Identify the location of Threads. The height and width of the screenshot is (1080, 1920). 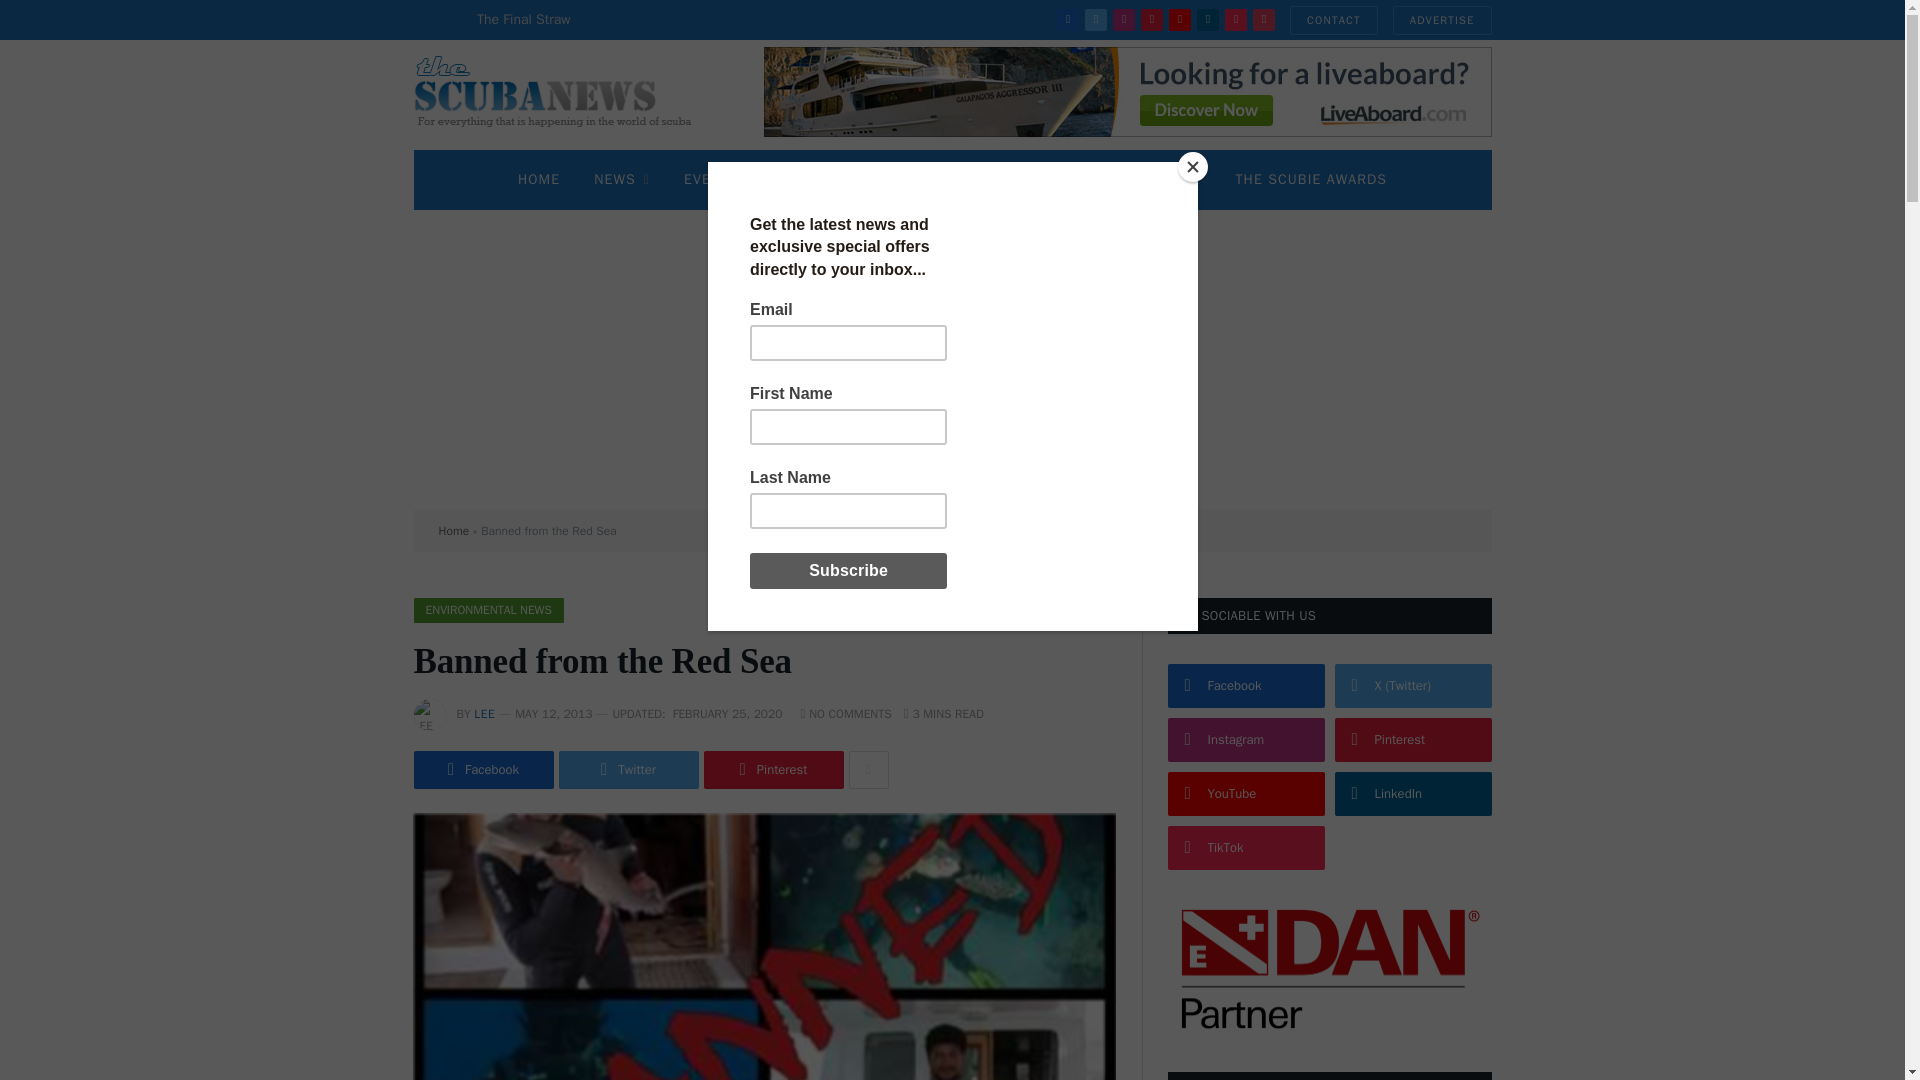
(1264, 20).